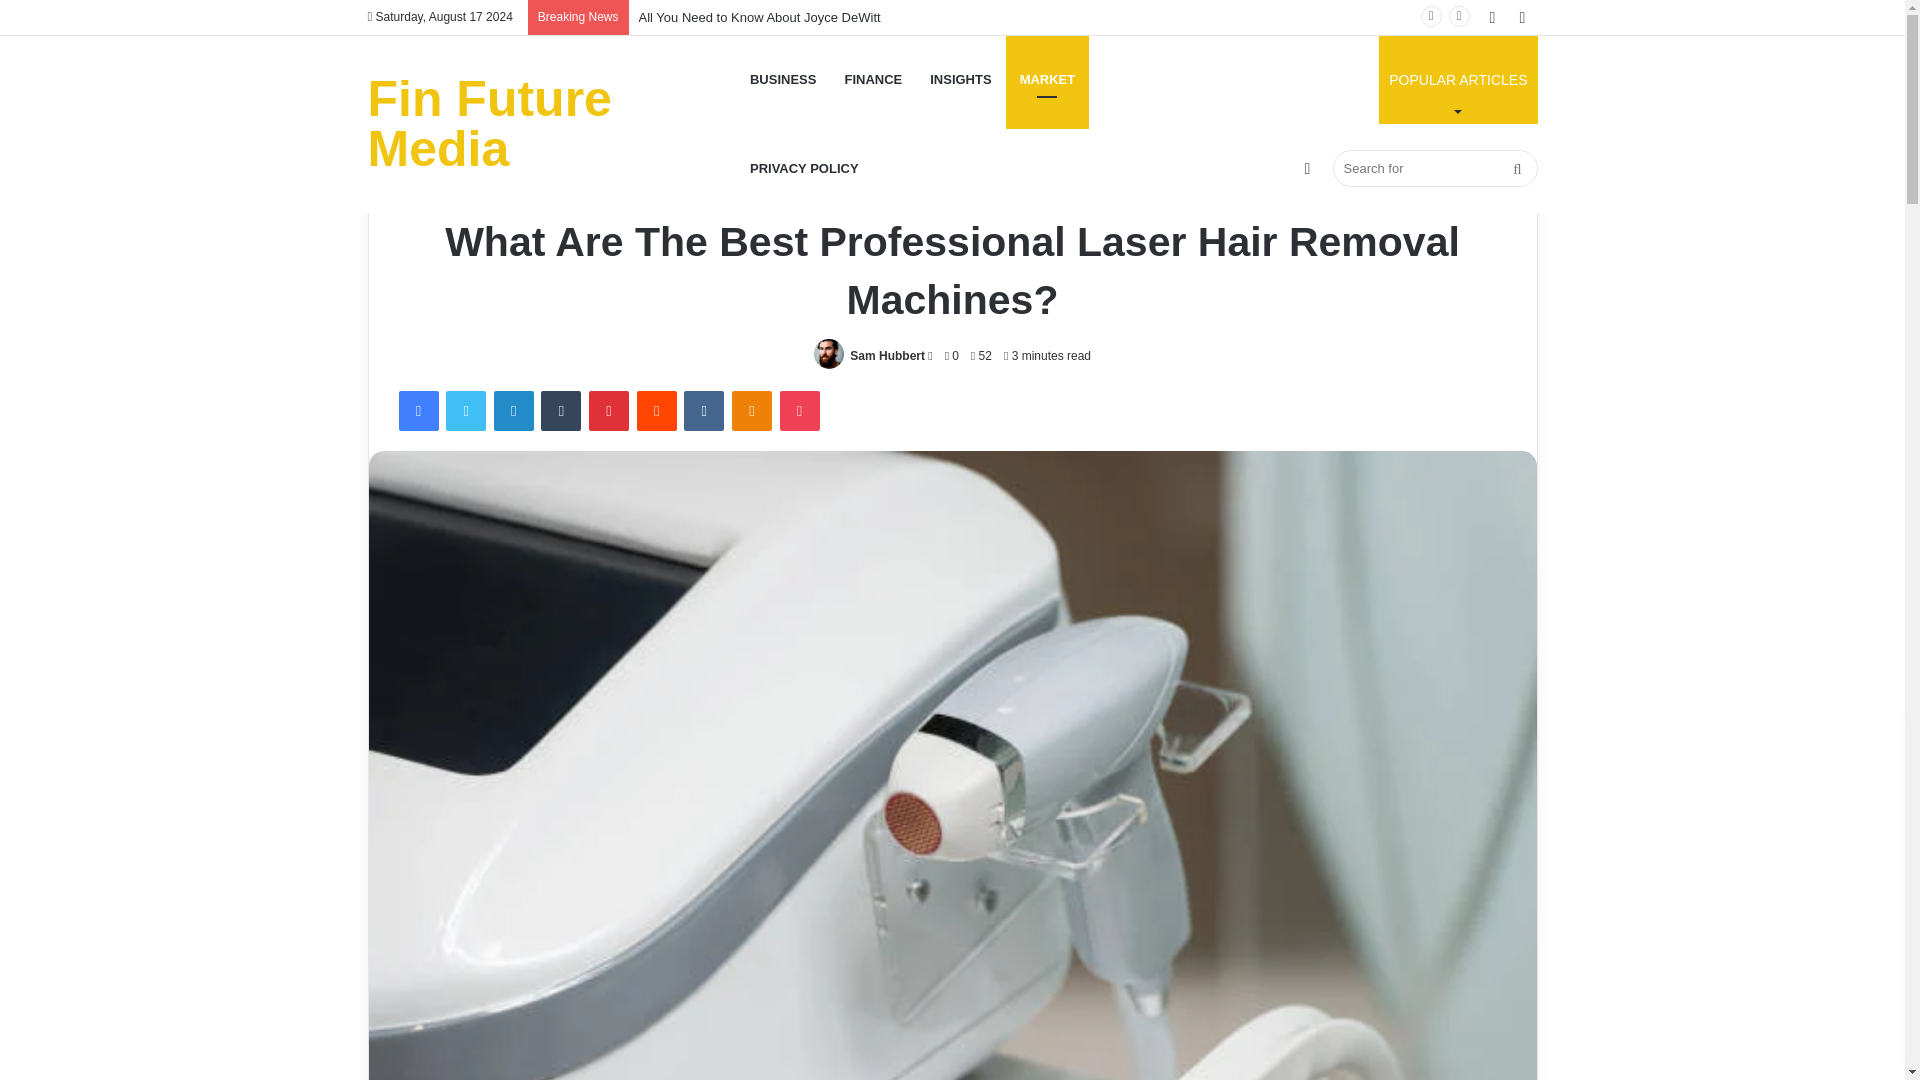 This screenshot has height=1080, width=1920. I want to click on INSIGHTS, so click(960, 79).